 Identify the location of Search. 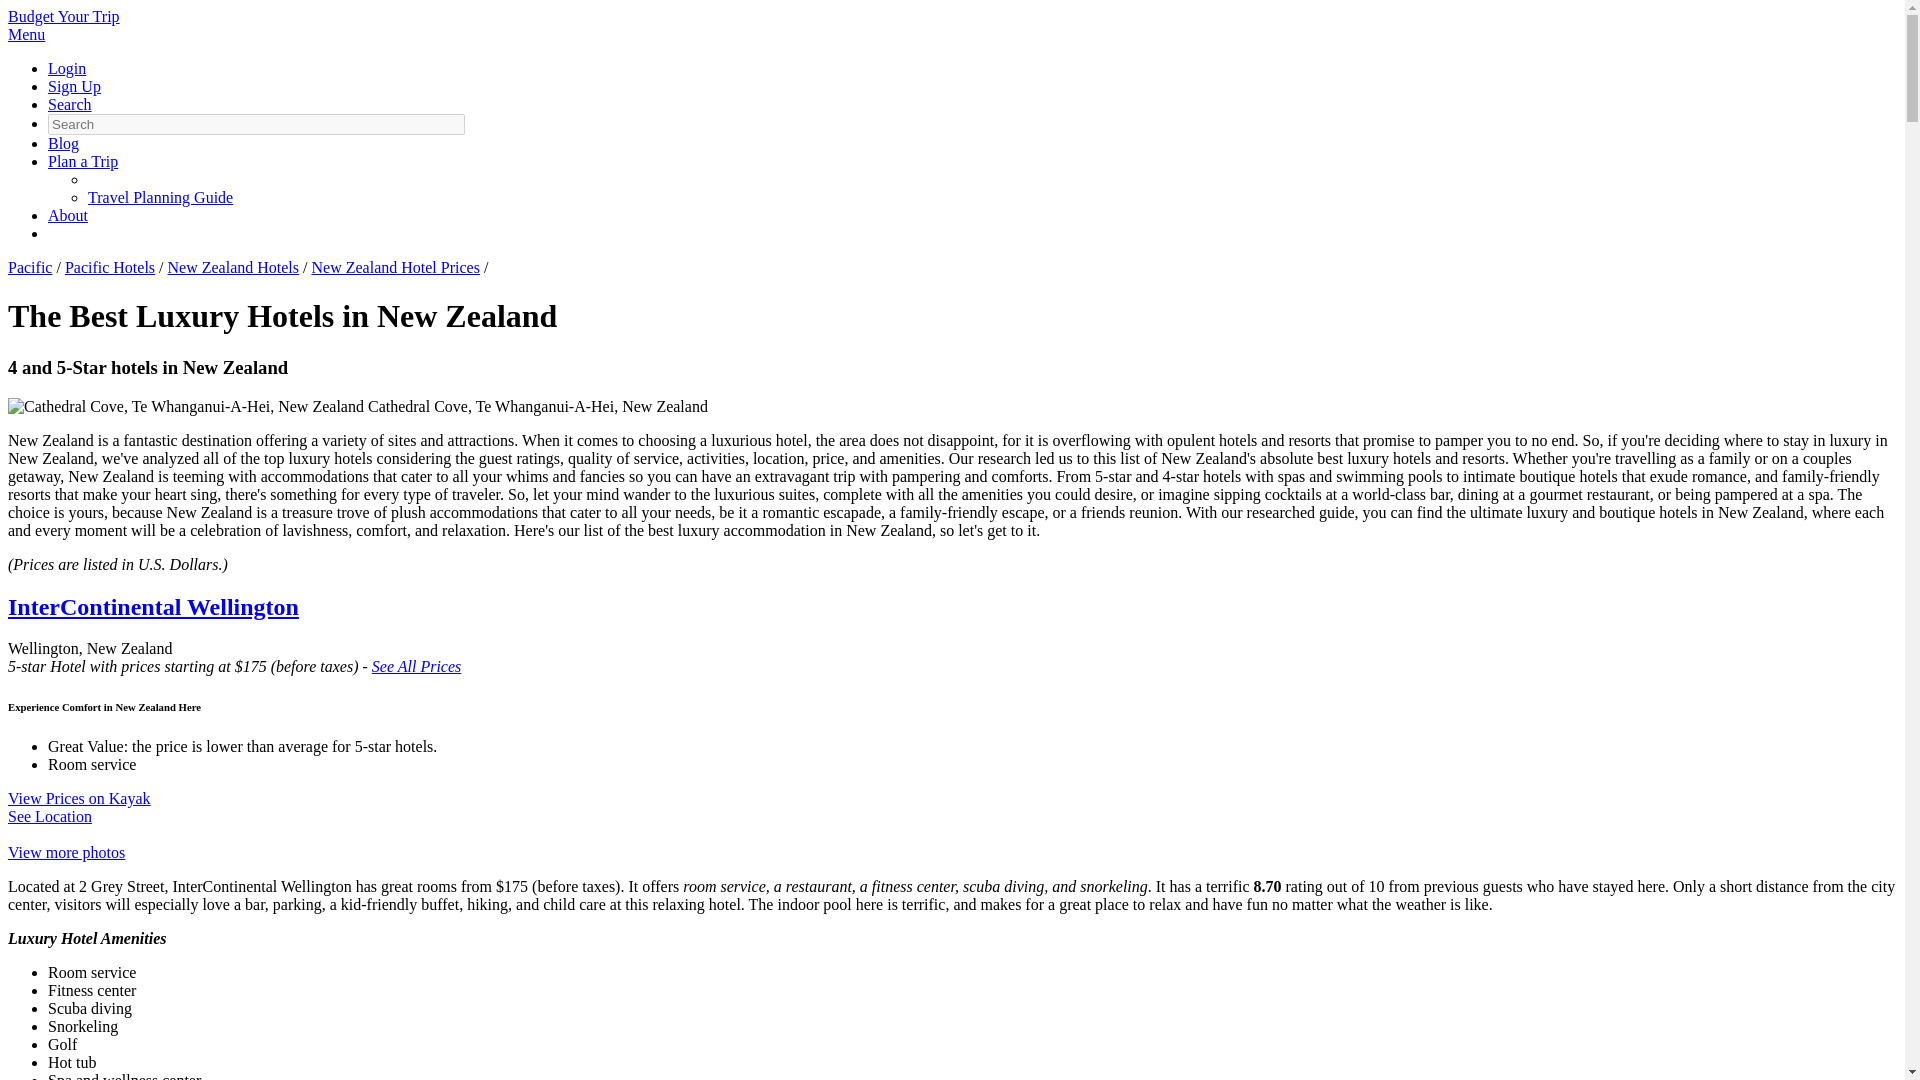
(70, 104).